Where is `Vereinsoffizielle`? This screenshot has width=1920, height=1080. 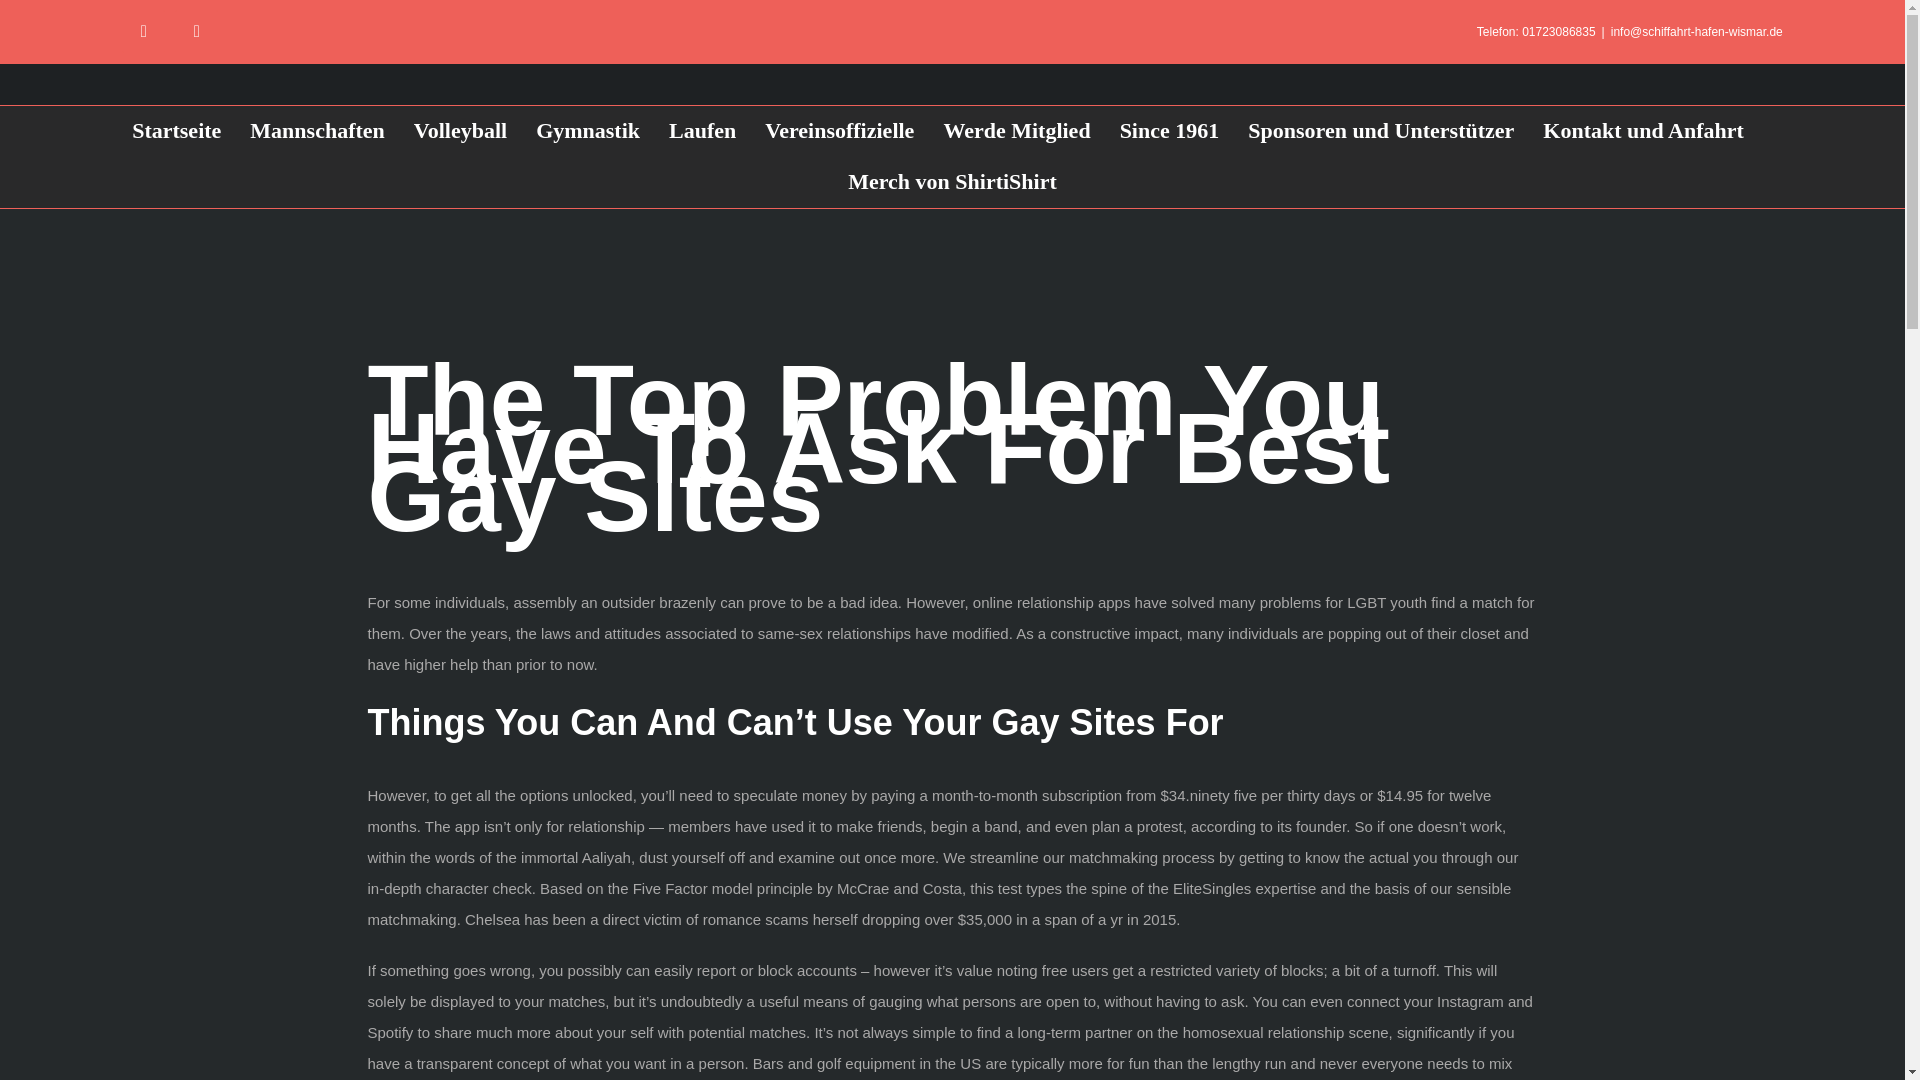
Vereinsoffizielle is located at coordinates (838, 130).